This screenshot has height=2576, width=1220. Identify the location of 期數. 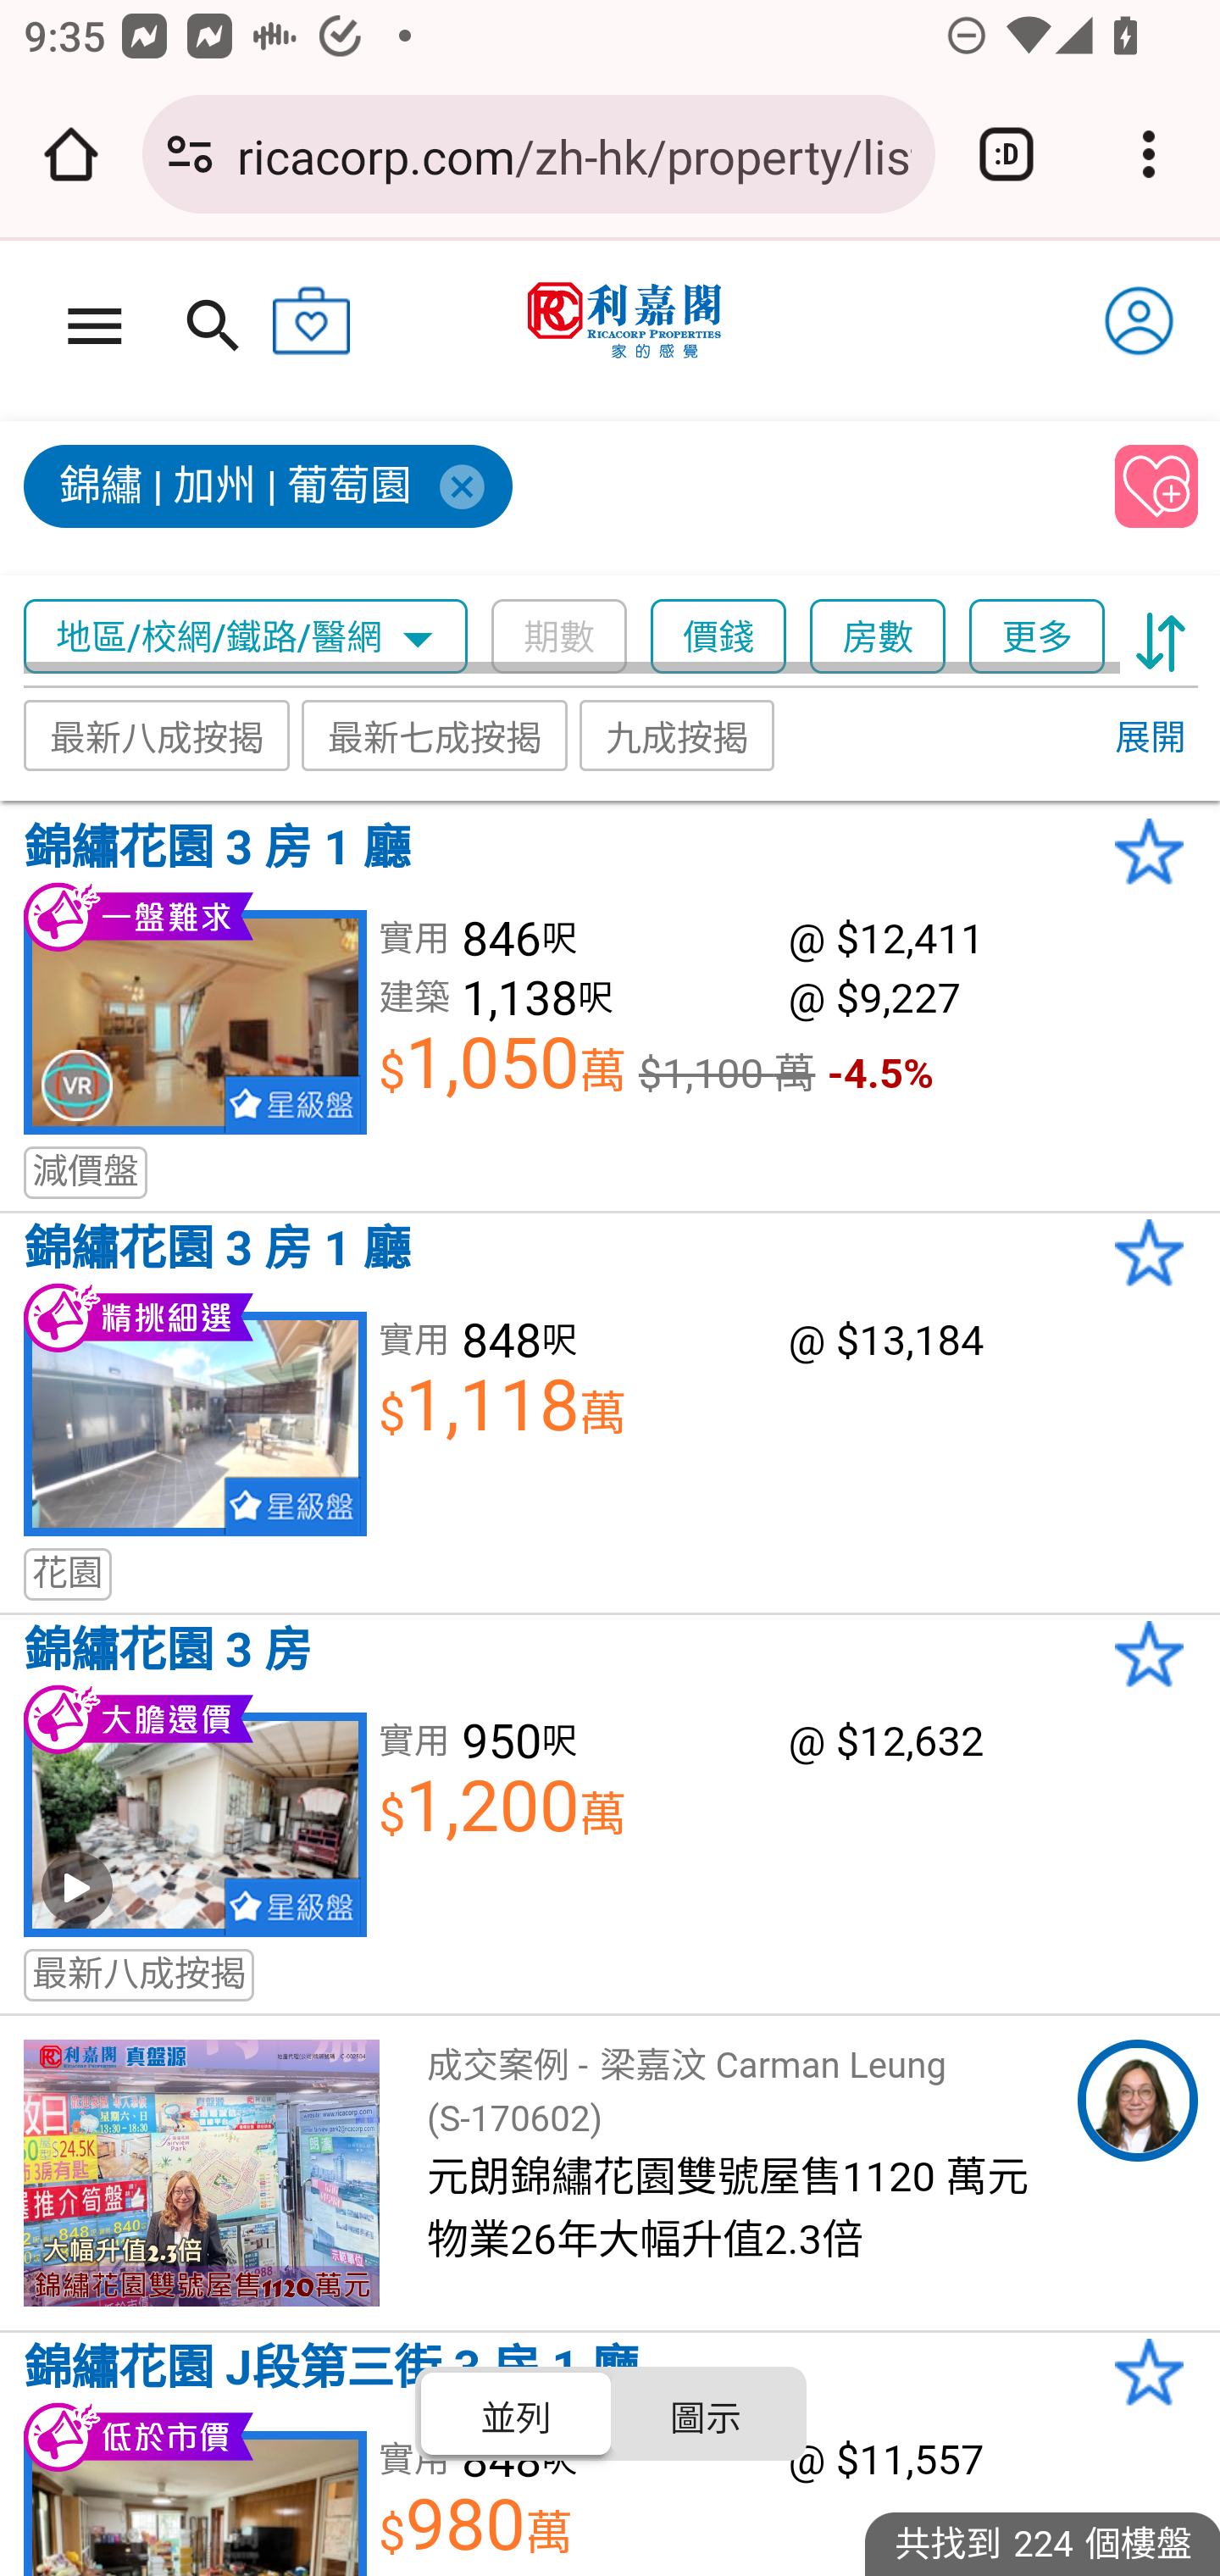
(558, 637).